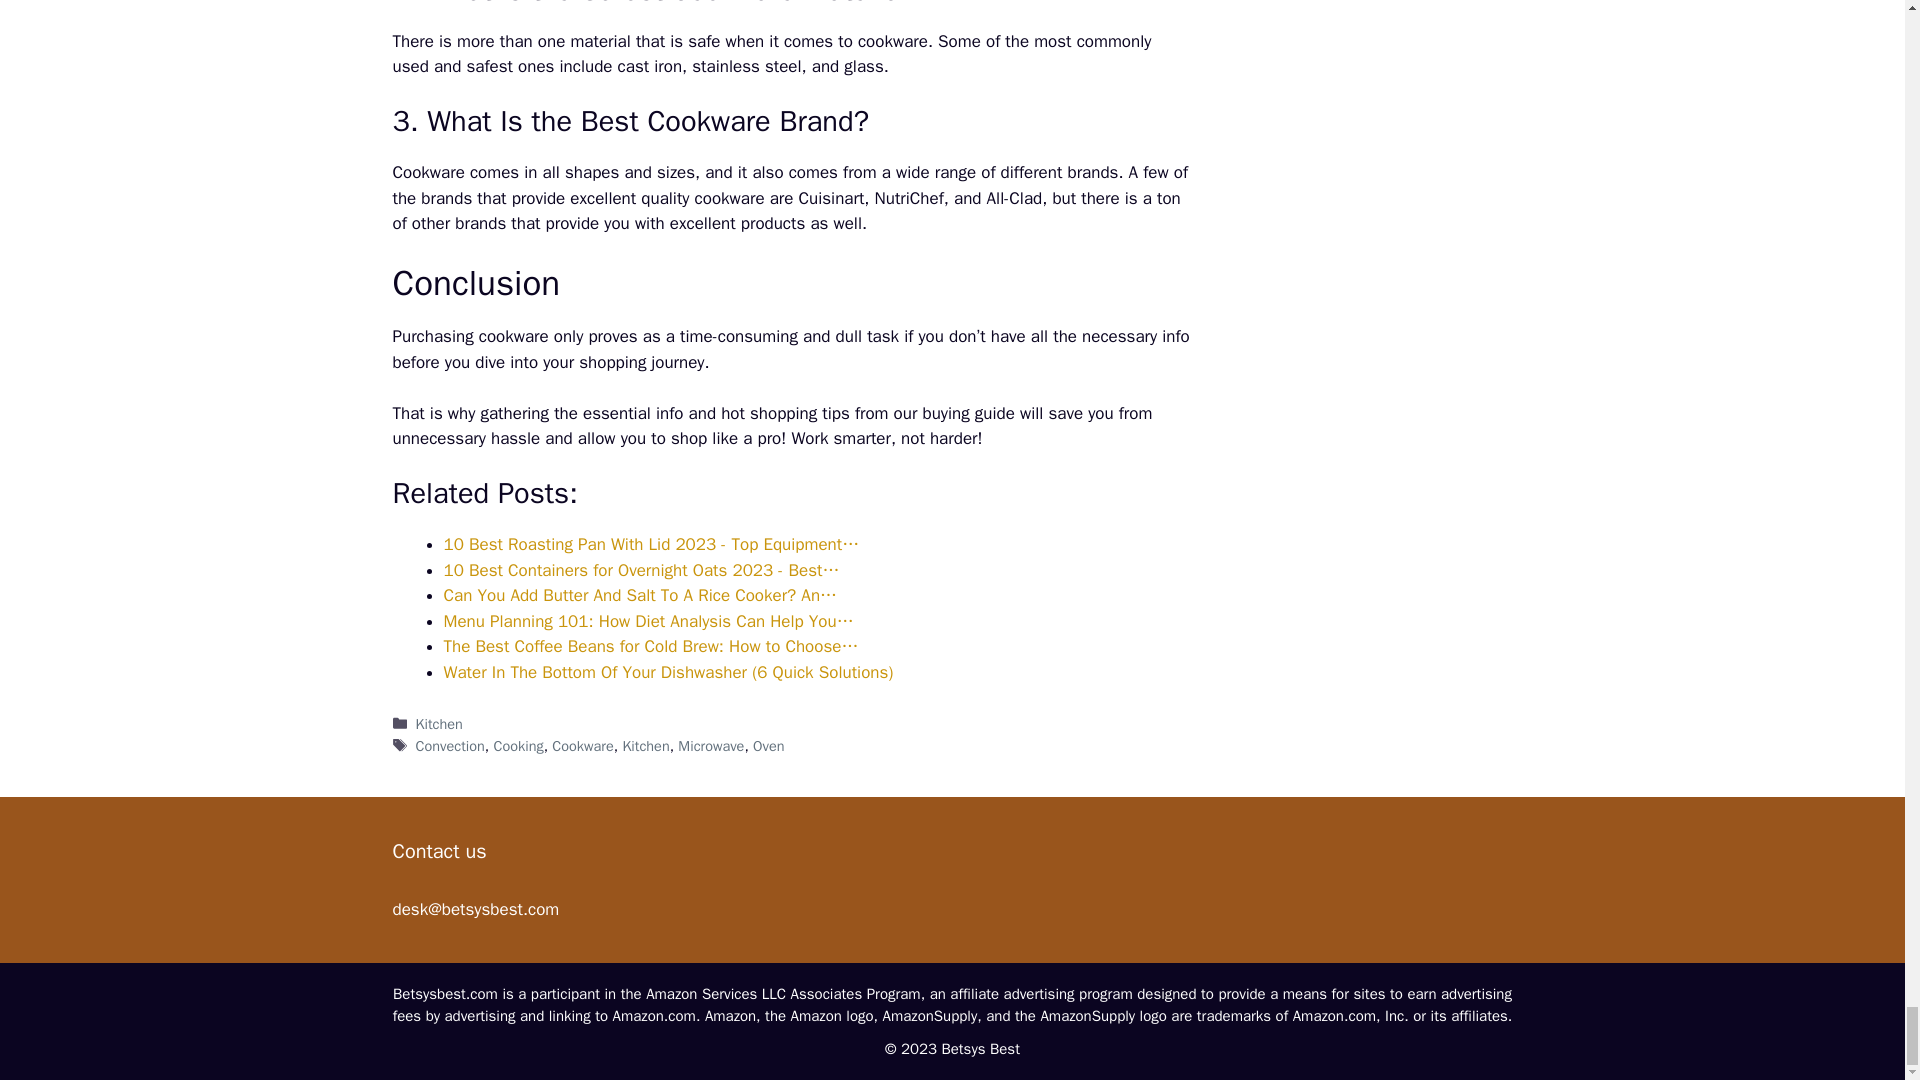  I want to click on Convection, so click(450, 745).